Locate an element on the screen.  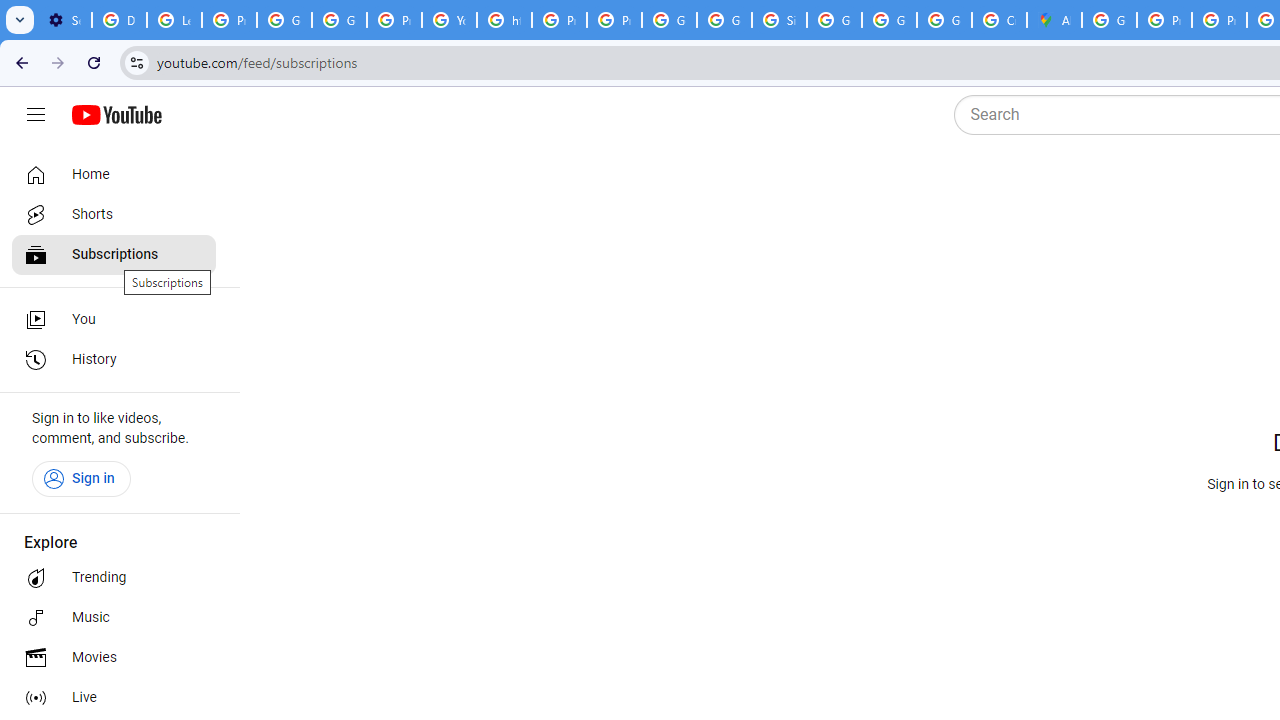
Home is located at coordinates (114, 174).